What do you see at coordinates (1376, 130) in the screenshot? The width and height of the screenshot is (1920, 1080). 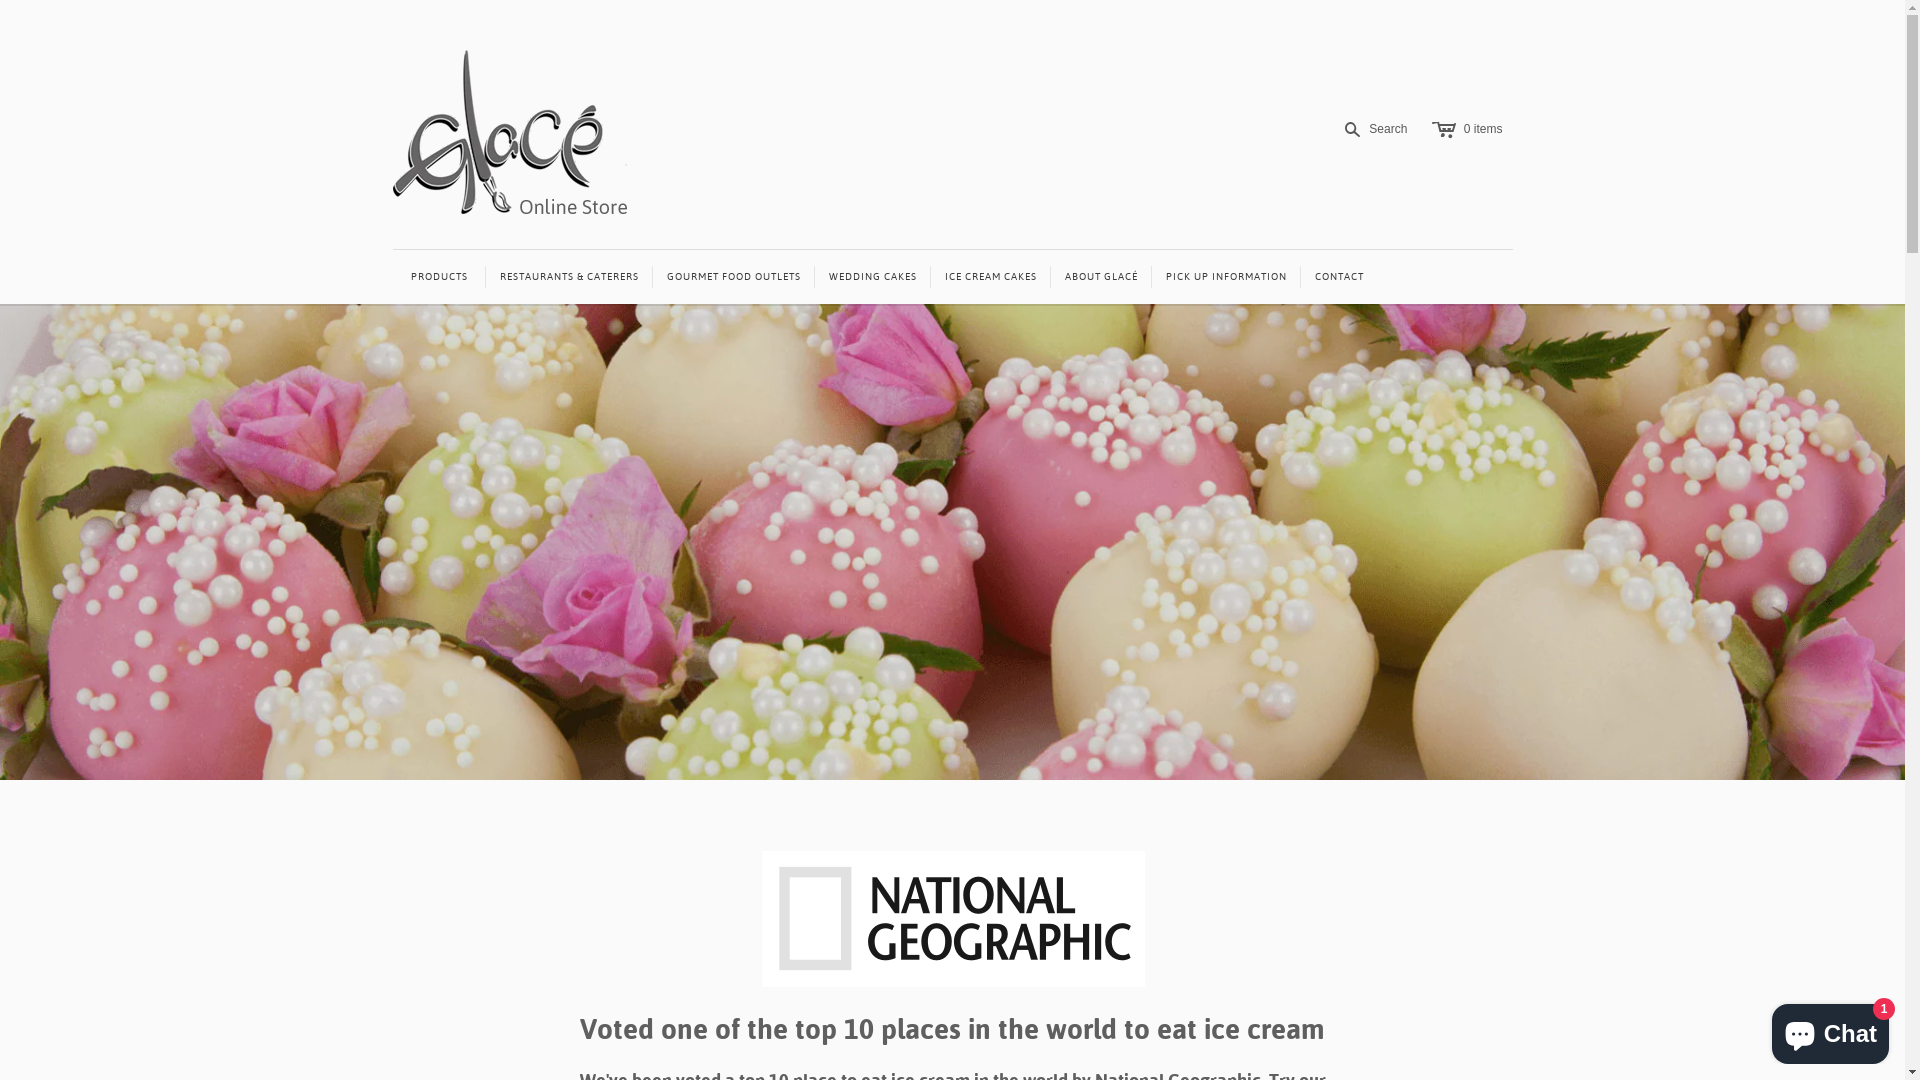 I see `s
Search` at bounding box center [1376, 130].